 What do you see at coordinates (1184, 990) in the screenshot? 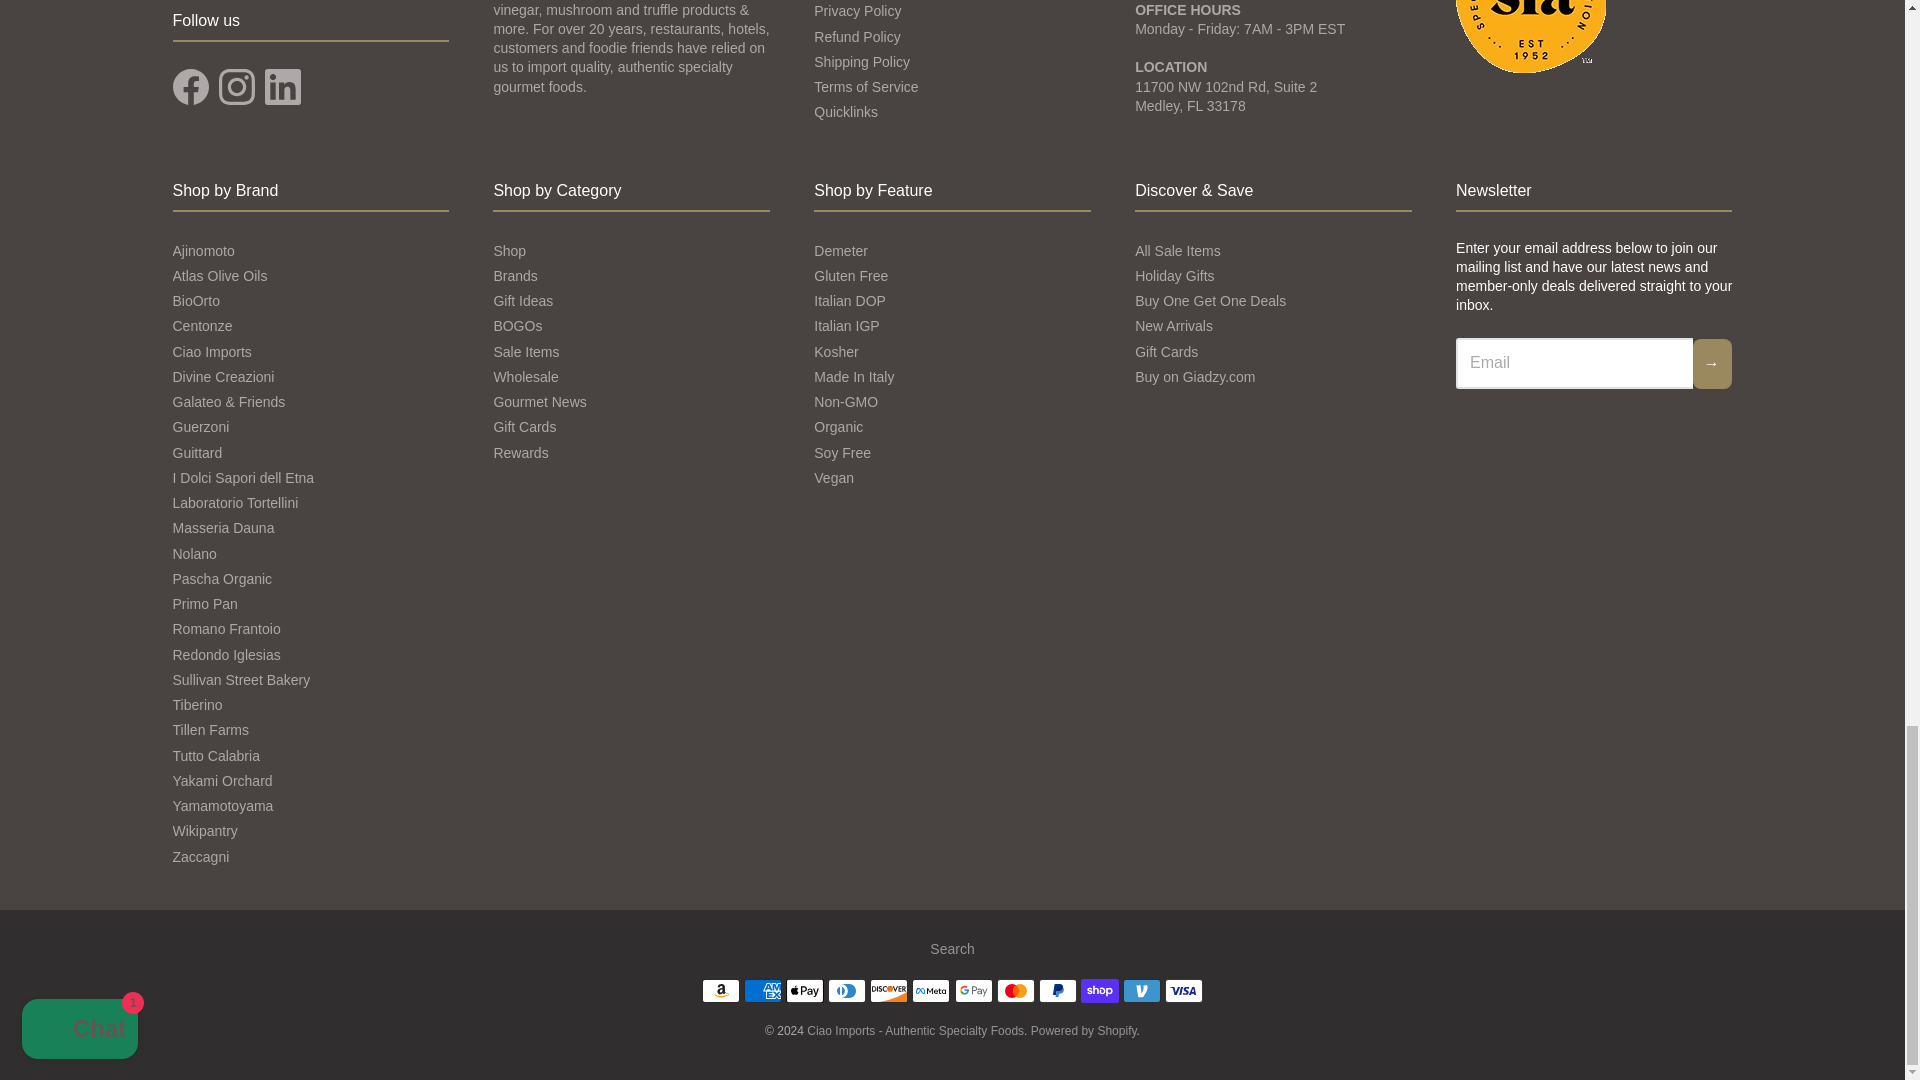
I see `Visa` at bounding box center [1184, 990].